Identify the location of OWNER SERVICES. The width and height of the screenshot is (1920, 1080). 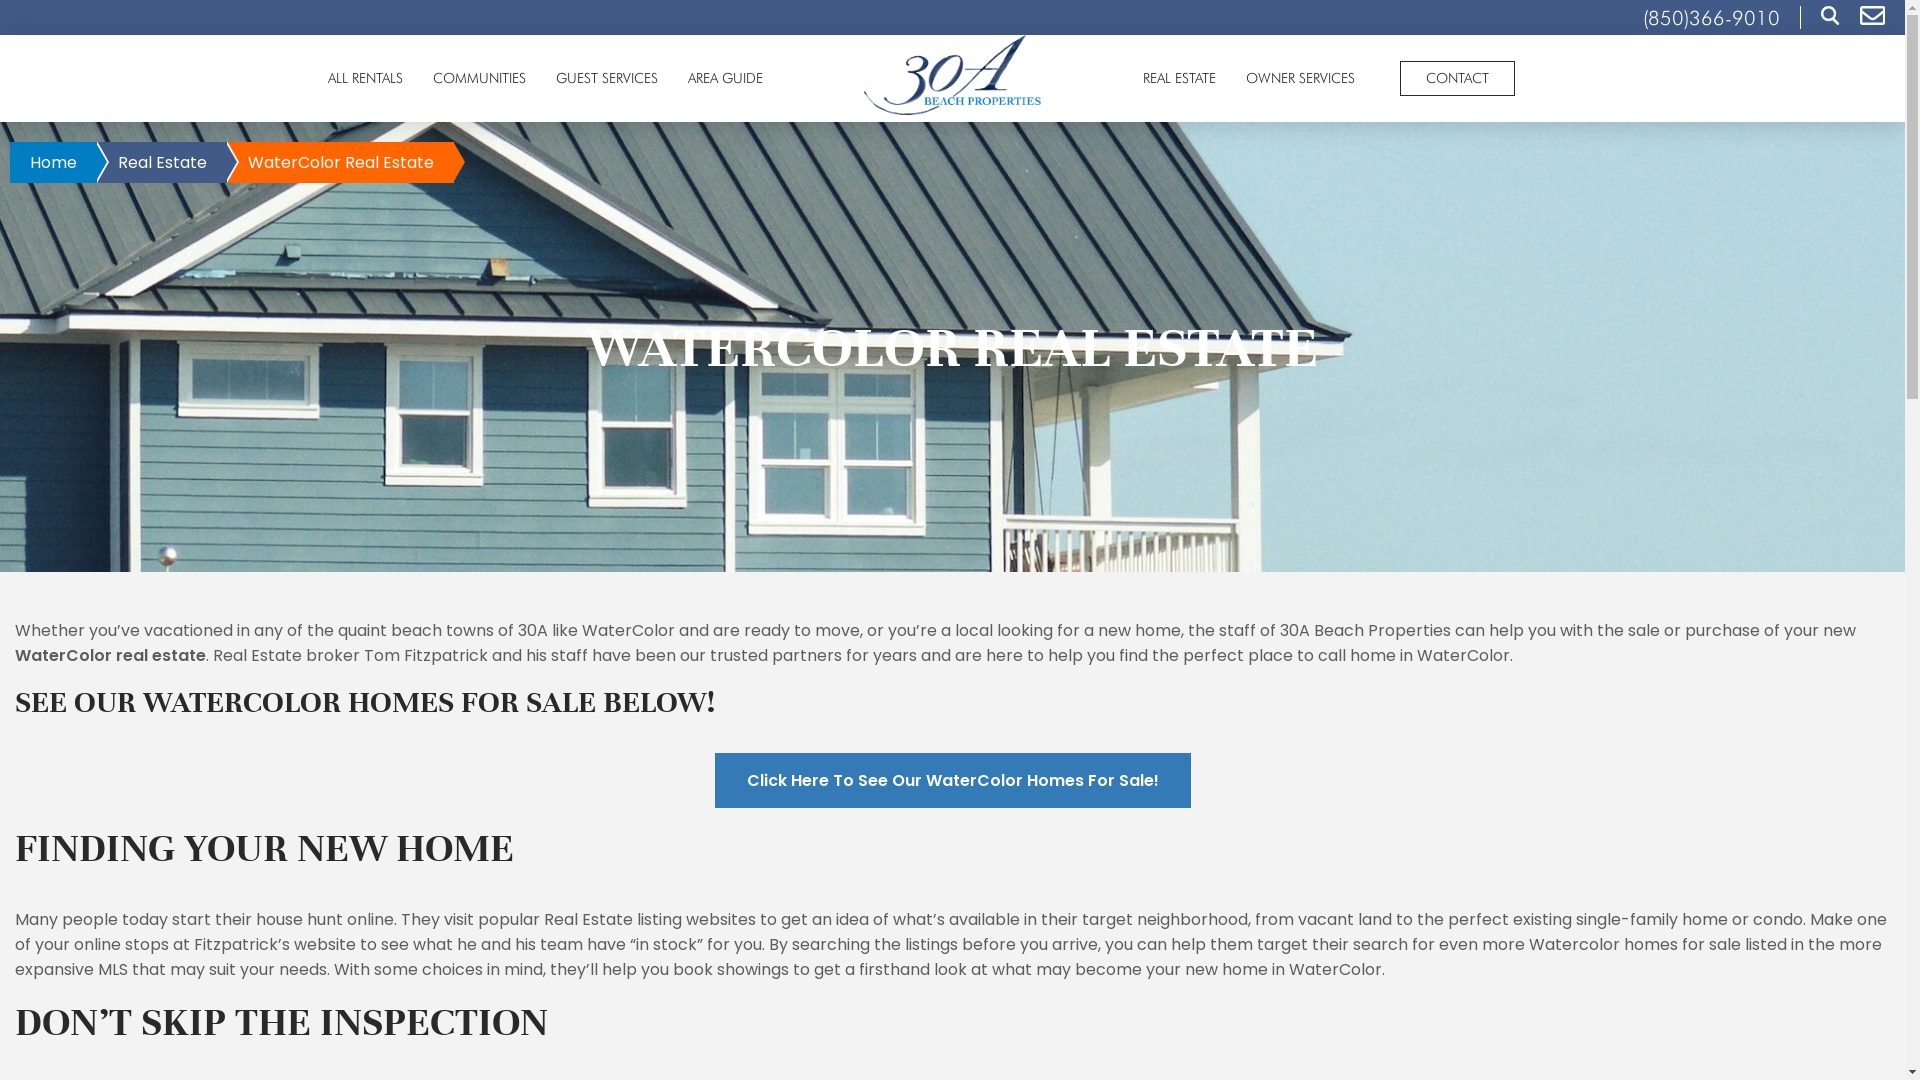
(1300, 78).